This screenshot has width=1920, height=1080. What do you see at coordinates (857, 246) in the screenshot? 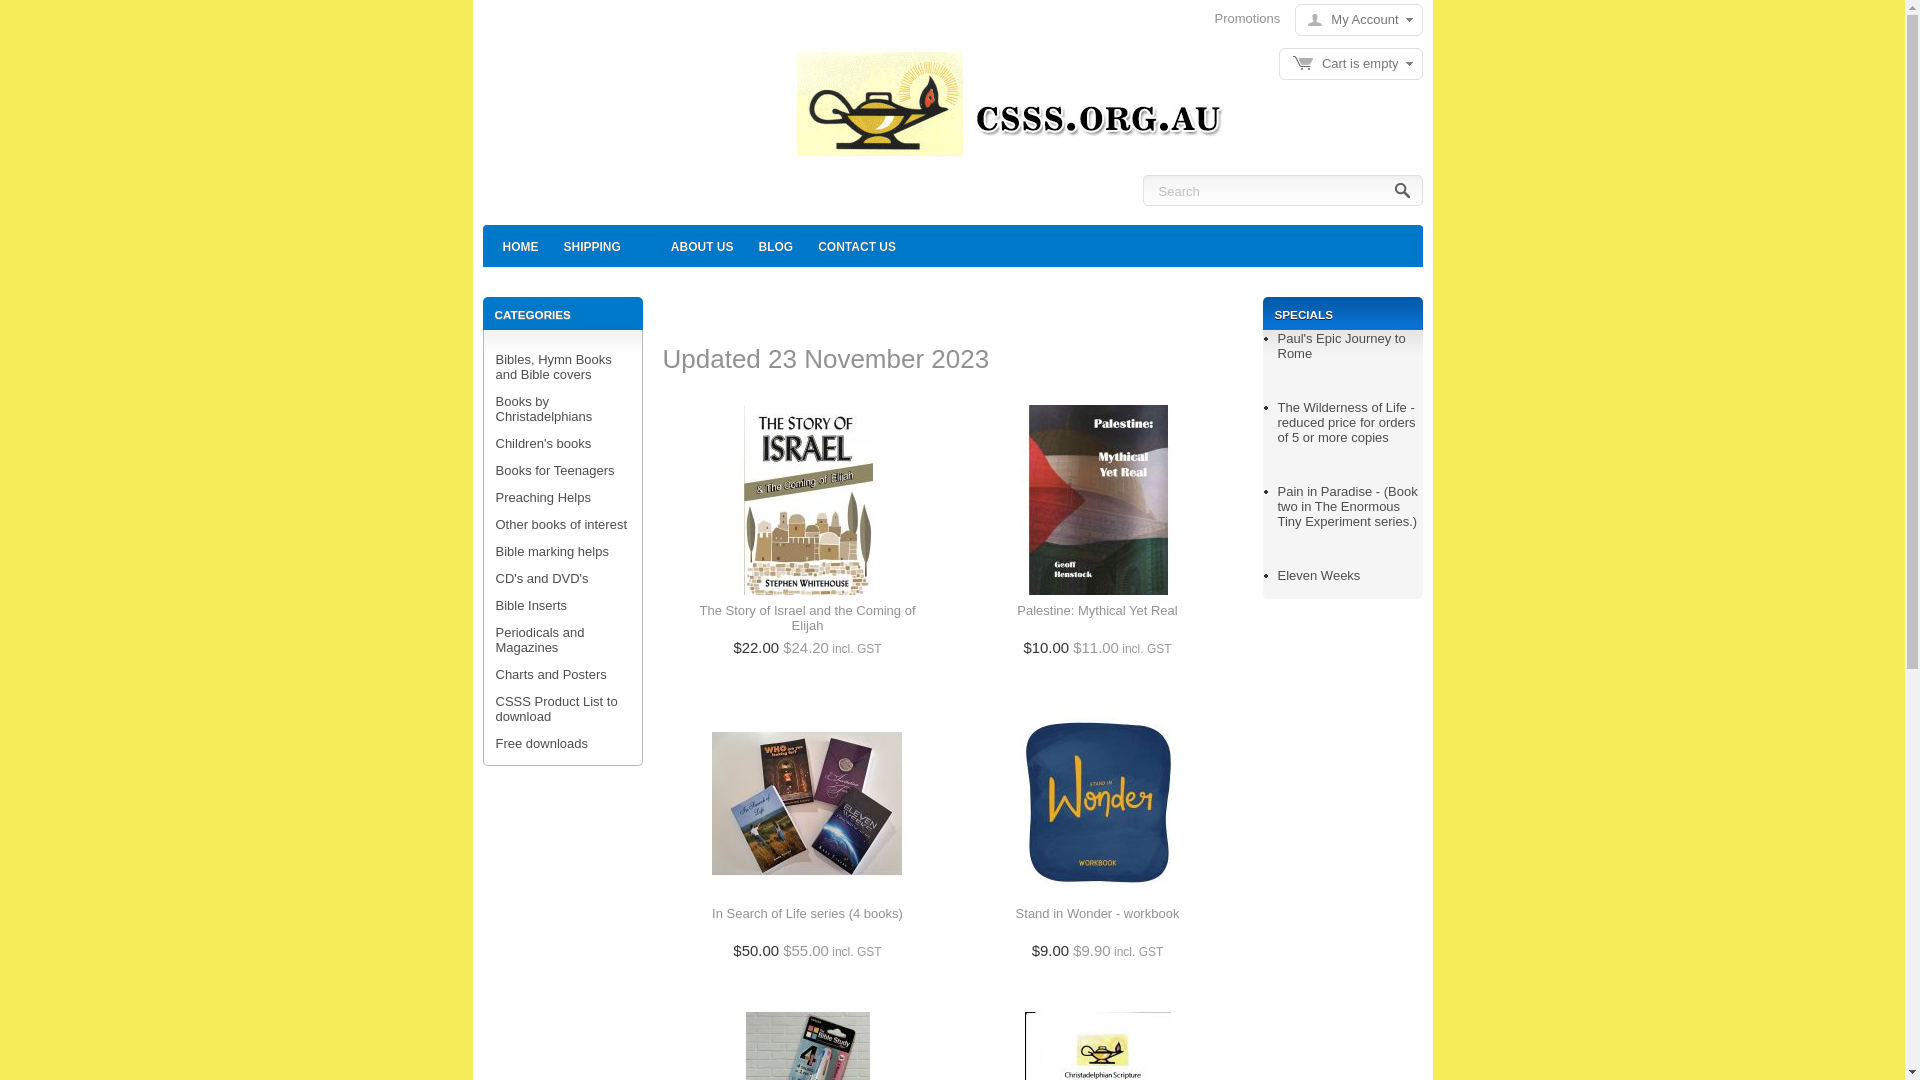
I see `CONTACT US` at bounding box center [857, 246].